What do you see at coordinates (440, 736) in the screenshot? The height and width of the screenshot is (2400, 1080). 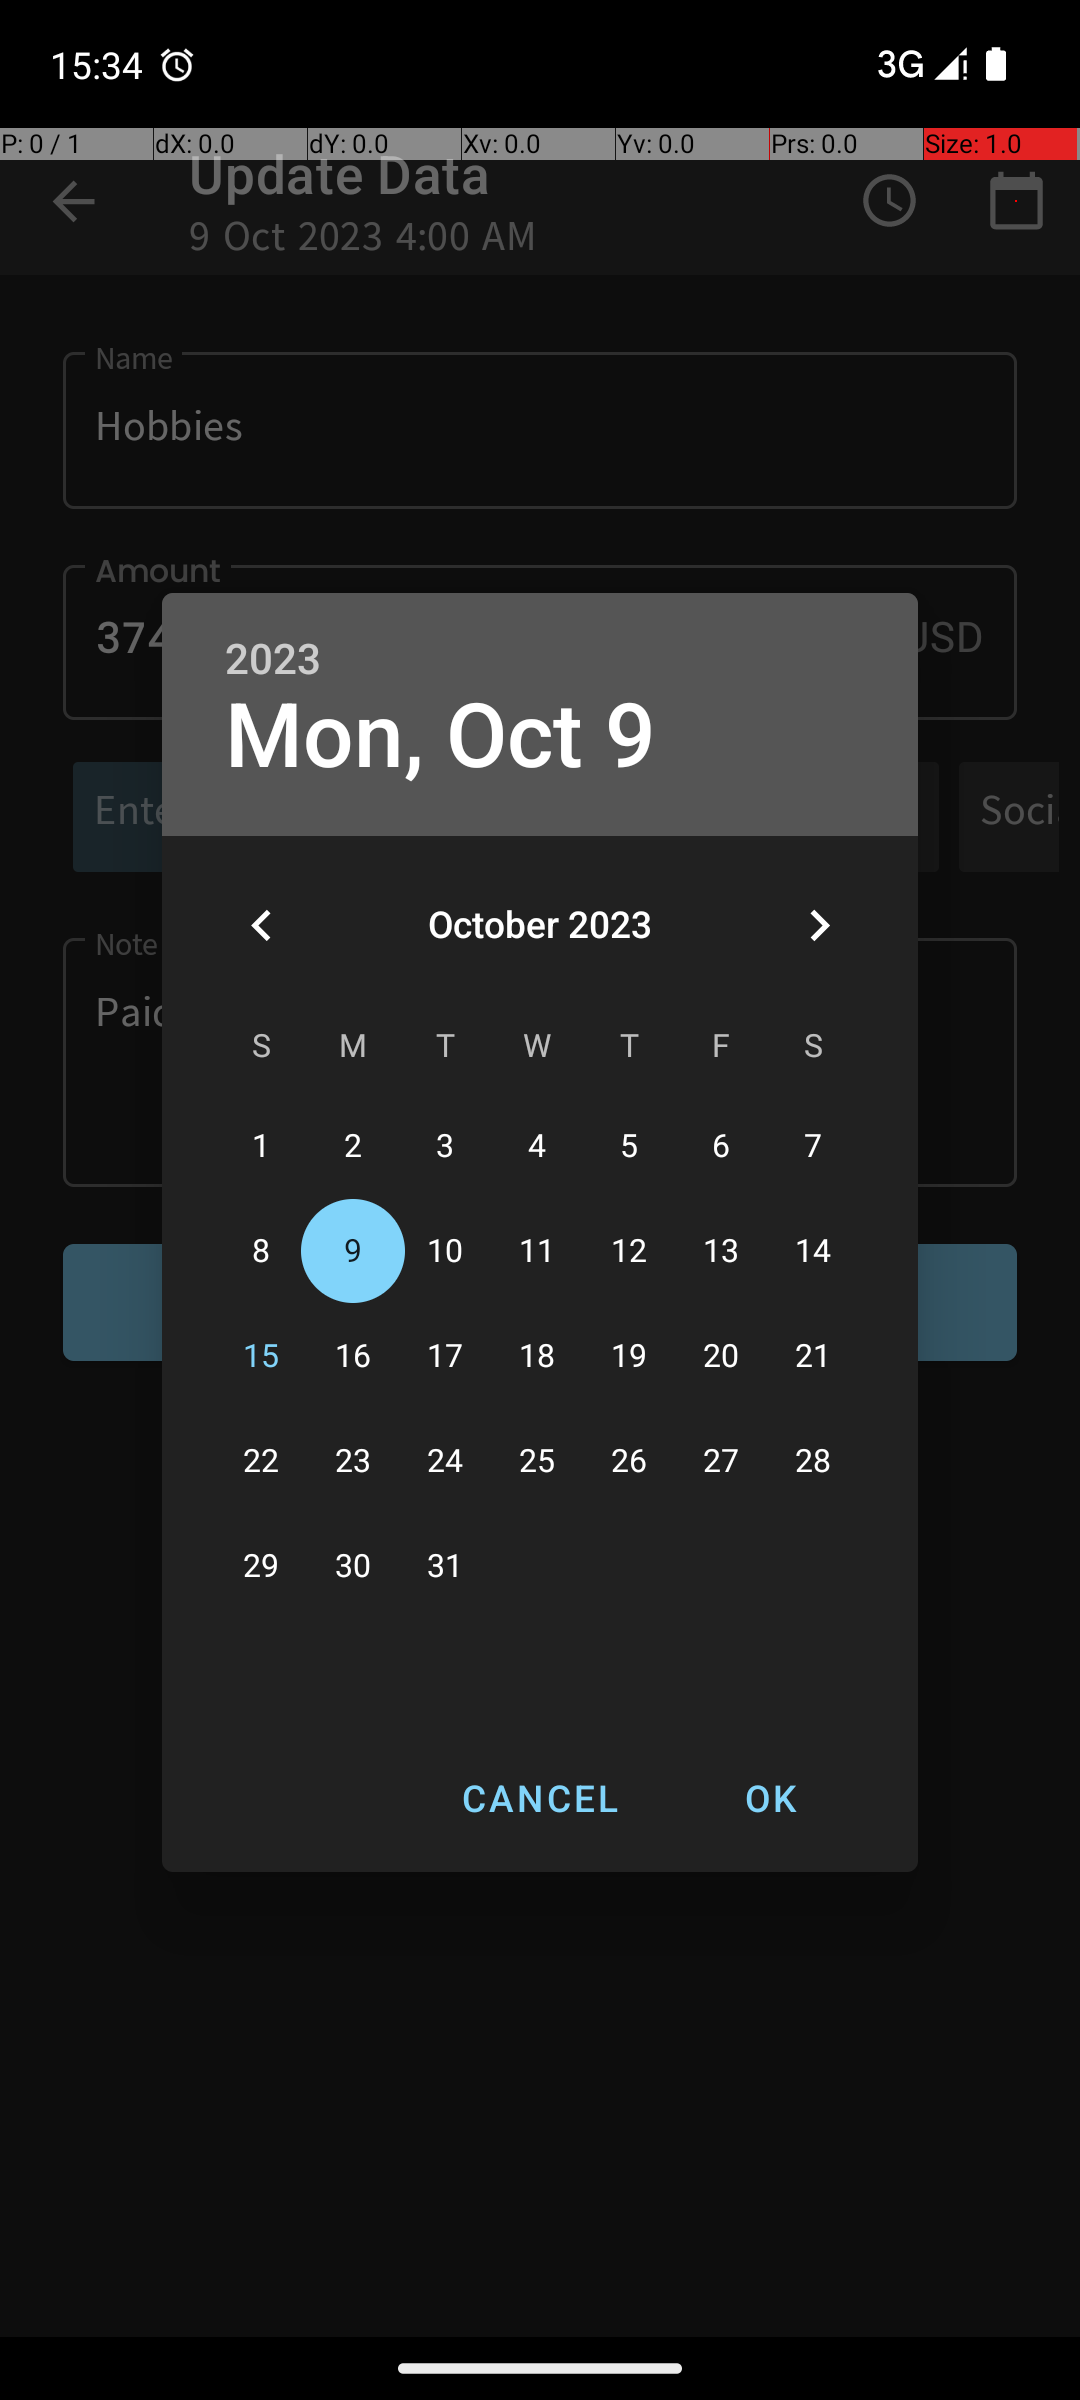 I see `Mon, Oct 9` at bounding box center [440, 736].